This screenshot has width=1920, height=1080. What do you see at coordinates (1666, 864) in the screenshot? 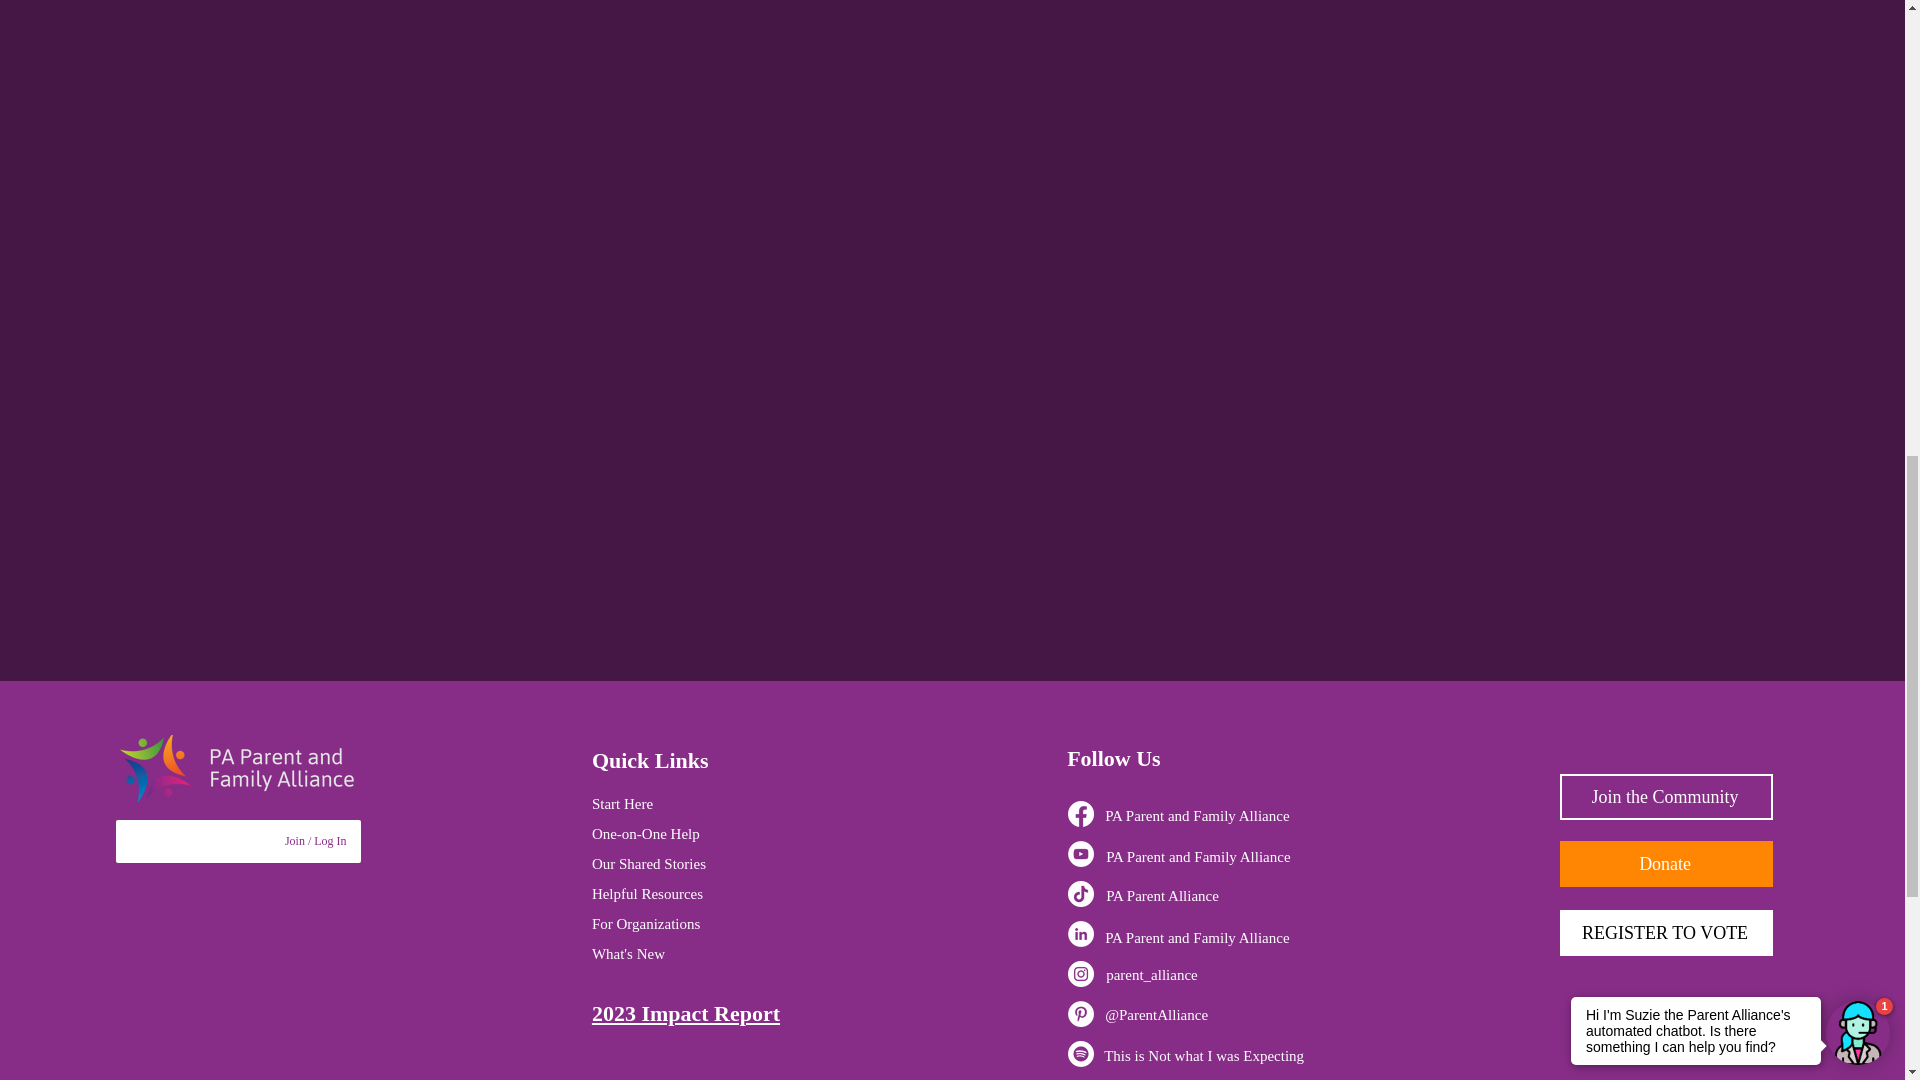
I see `Donate` at bounding box center [1666, 864].